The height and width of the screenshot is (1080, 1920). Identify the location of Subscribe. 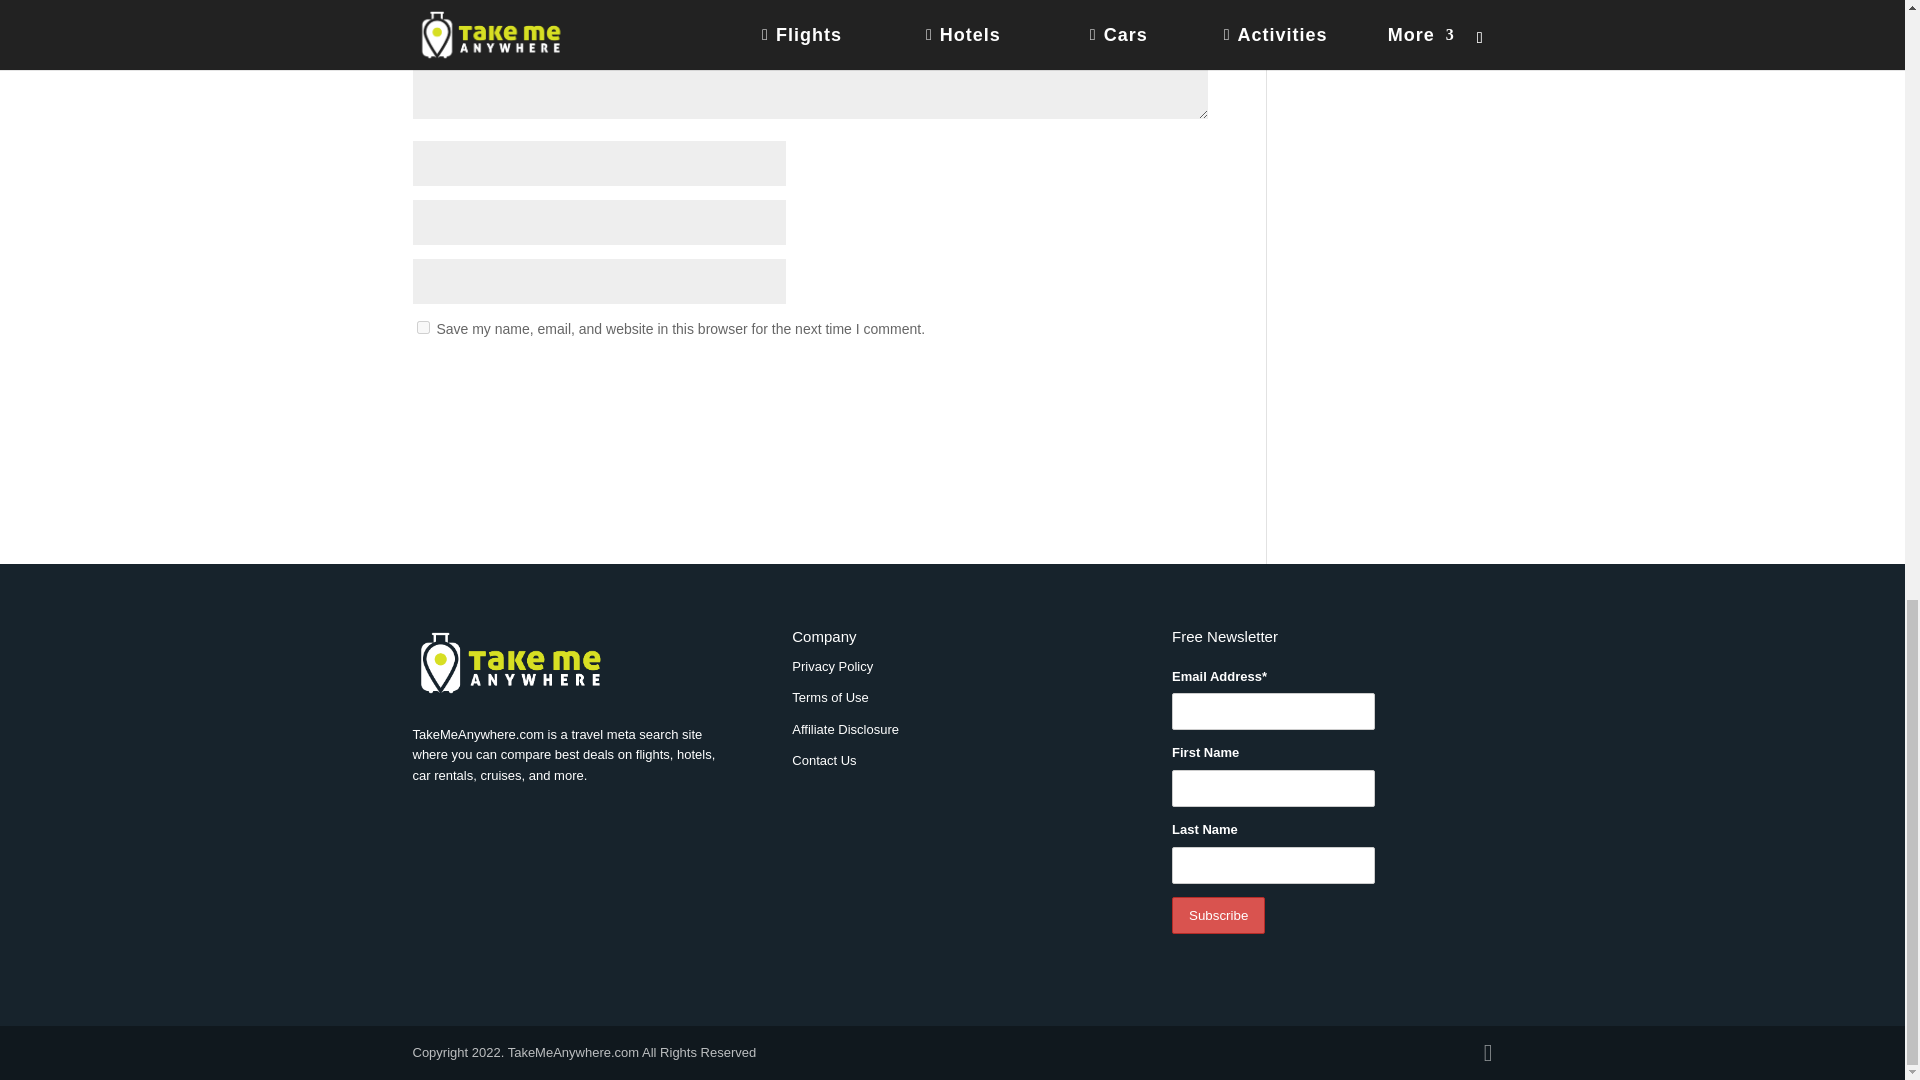
(1218, 916).